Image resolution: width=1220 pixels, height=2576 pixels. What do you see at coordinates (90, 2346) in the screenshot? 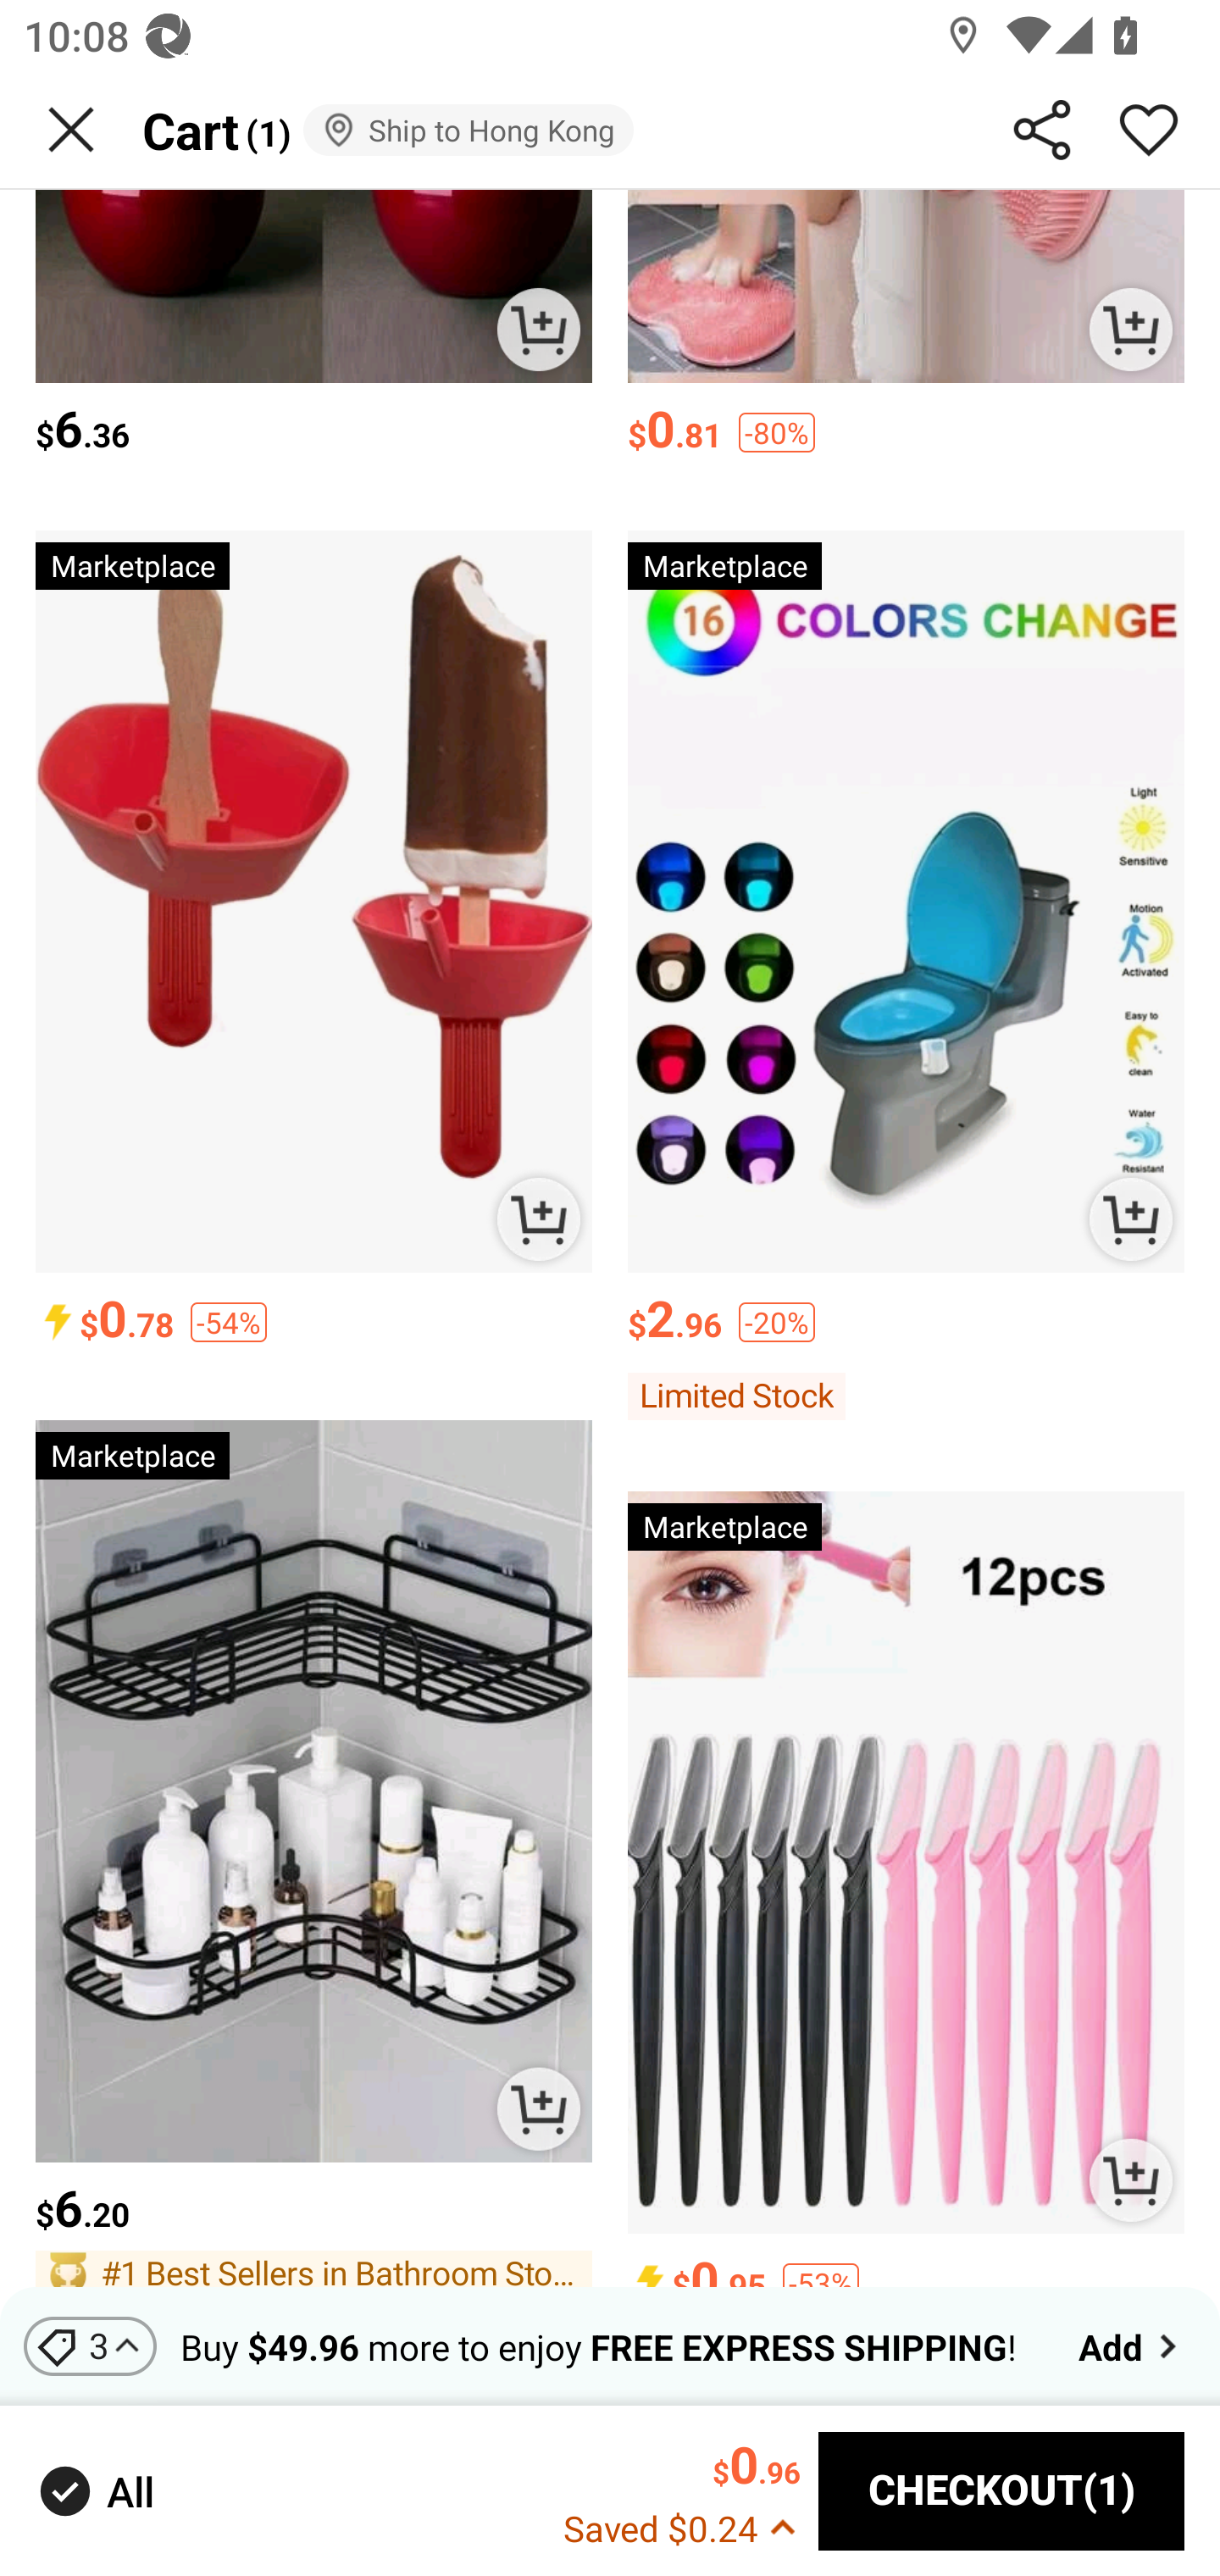
I see `3` at bounding box center [90, 2346].